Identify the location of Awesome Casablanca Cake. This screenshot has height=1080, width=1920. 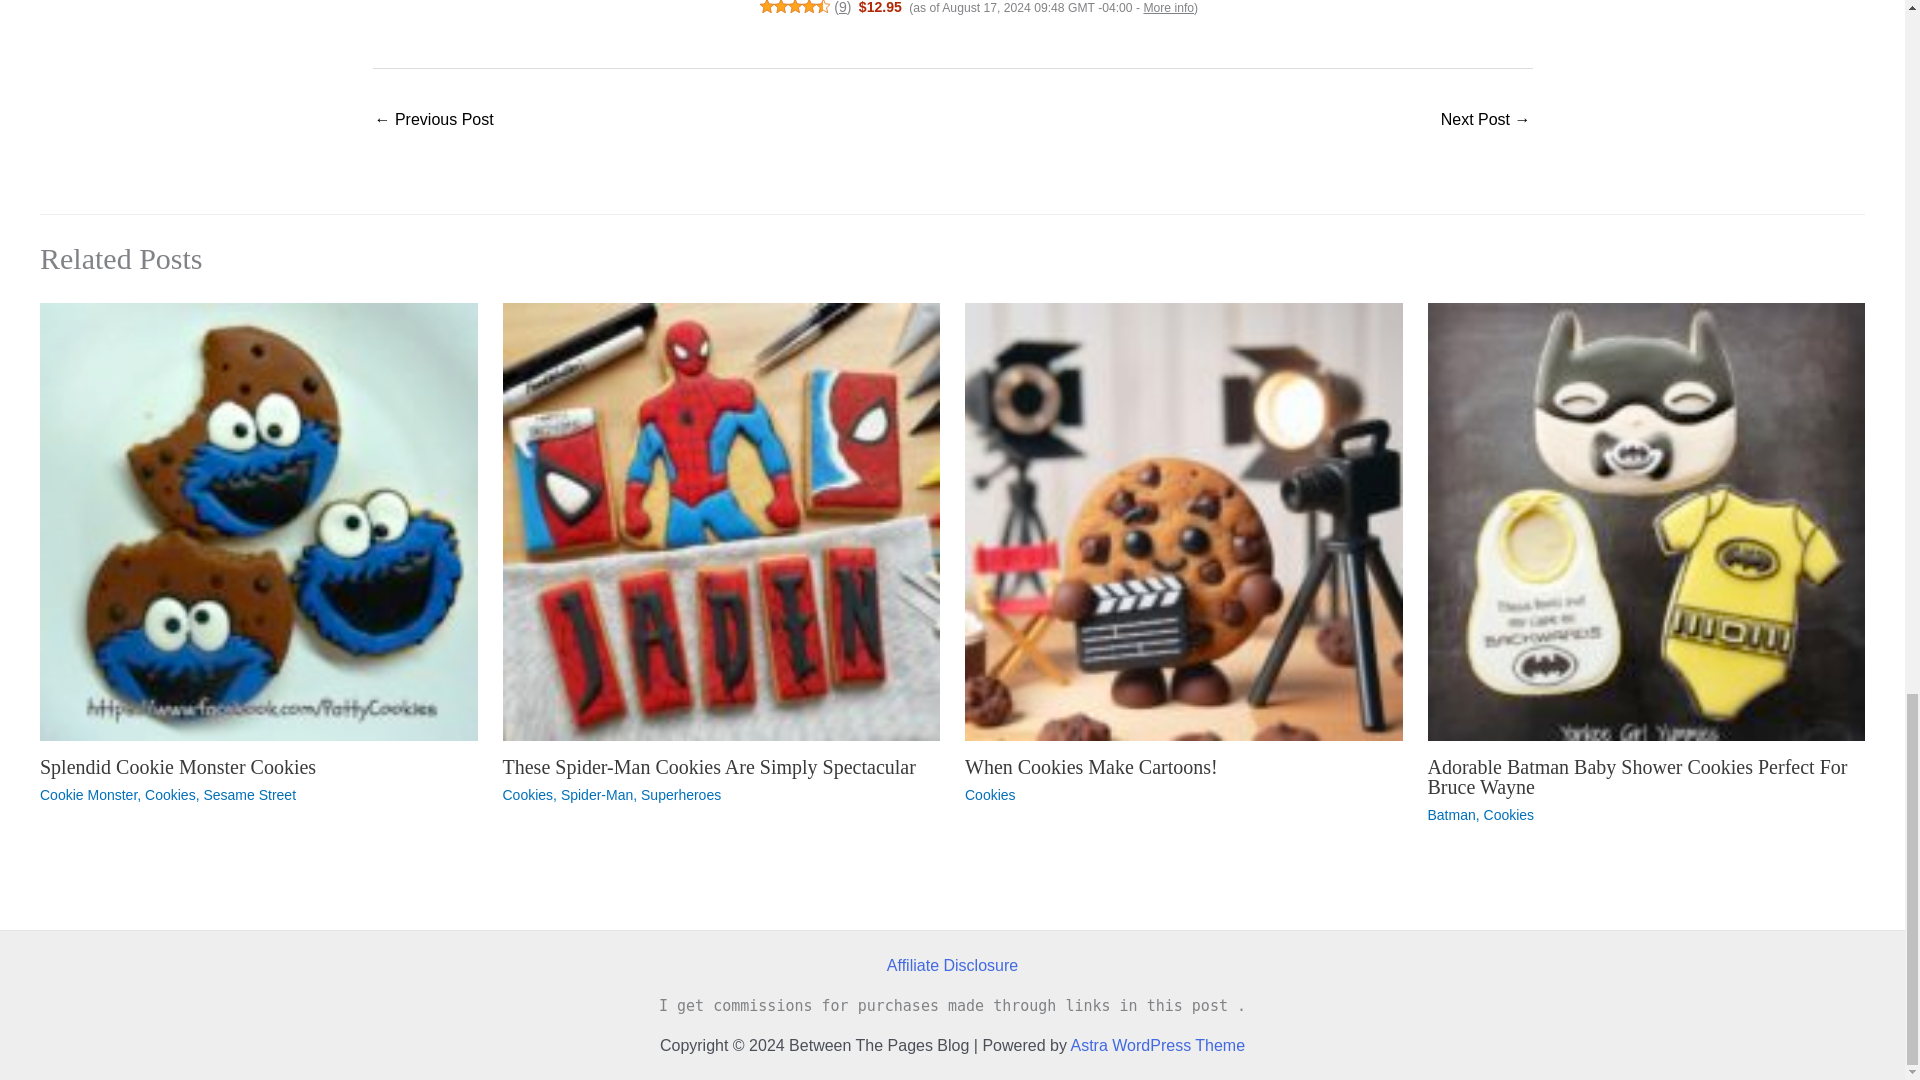
(1486, 121).